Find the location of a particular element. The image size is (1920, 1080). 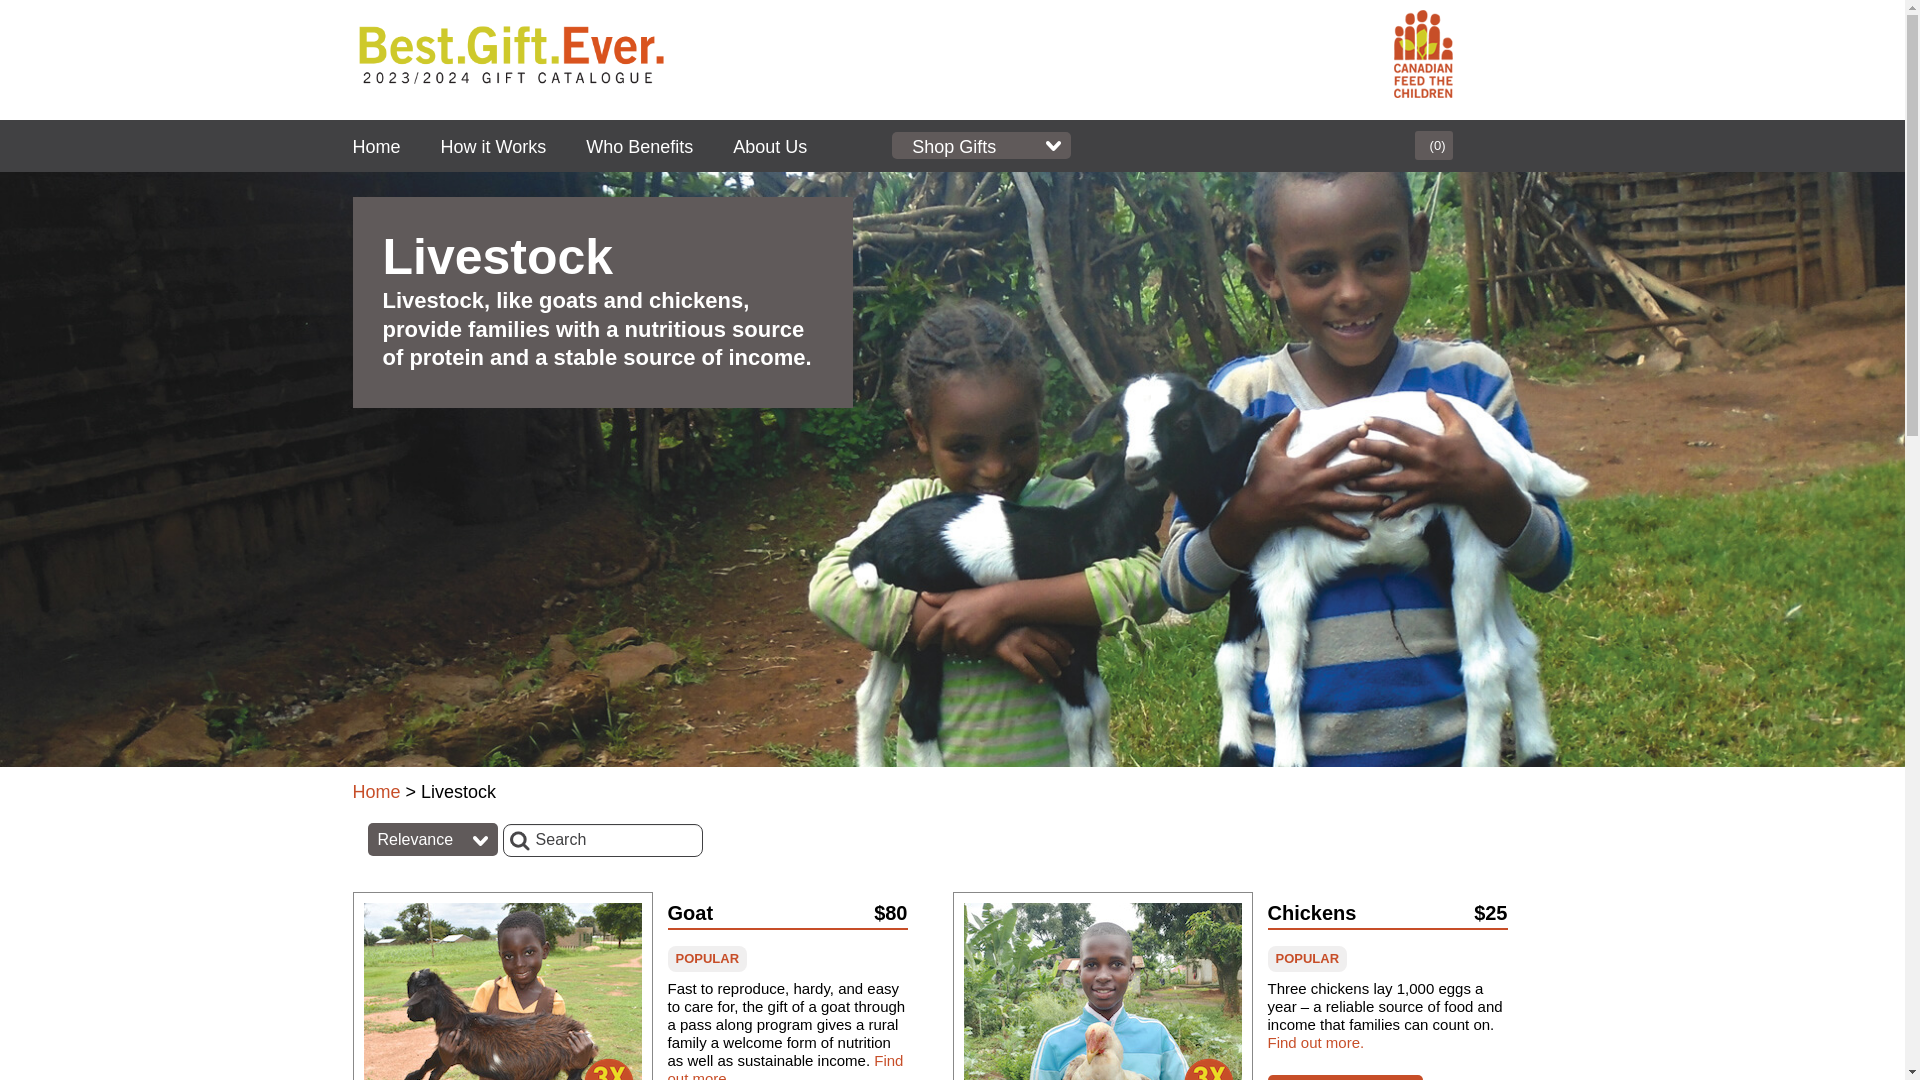

> is located at coordinates (177, 25).